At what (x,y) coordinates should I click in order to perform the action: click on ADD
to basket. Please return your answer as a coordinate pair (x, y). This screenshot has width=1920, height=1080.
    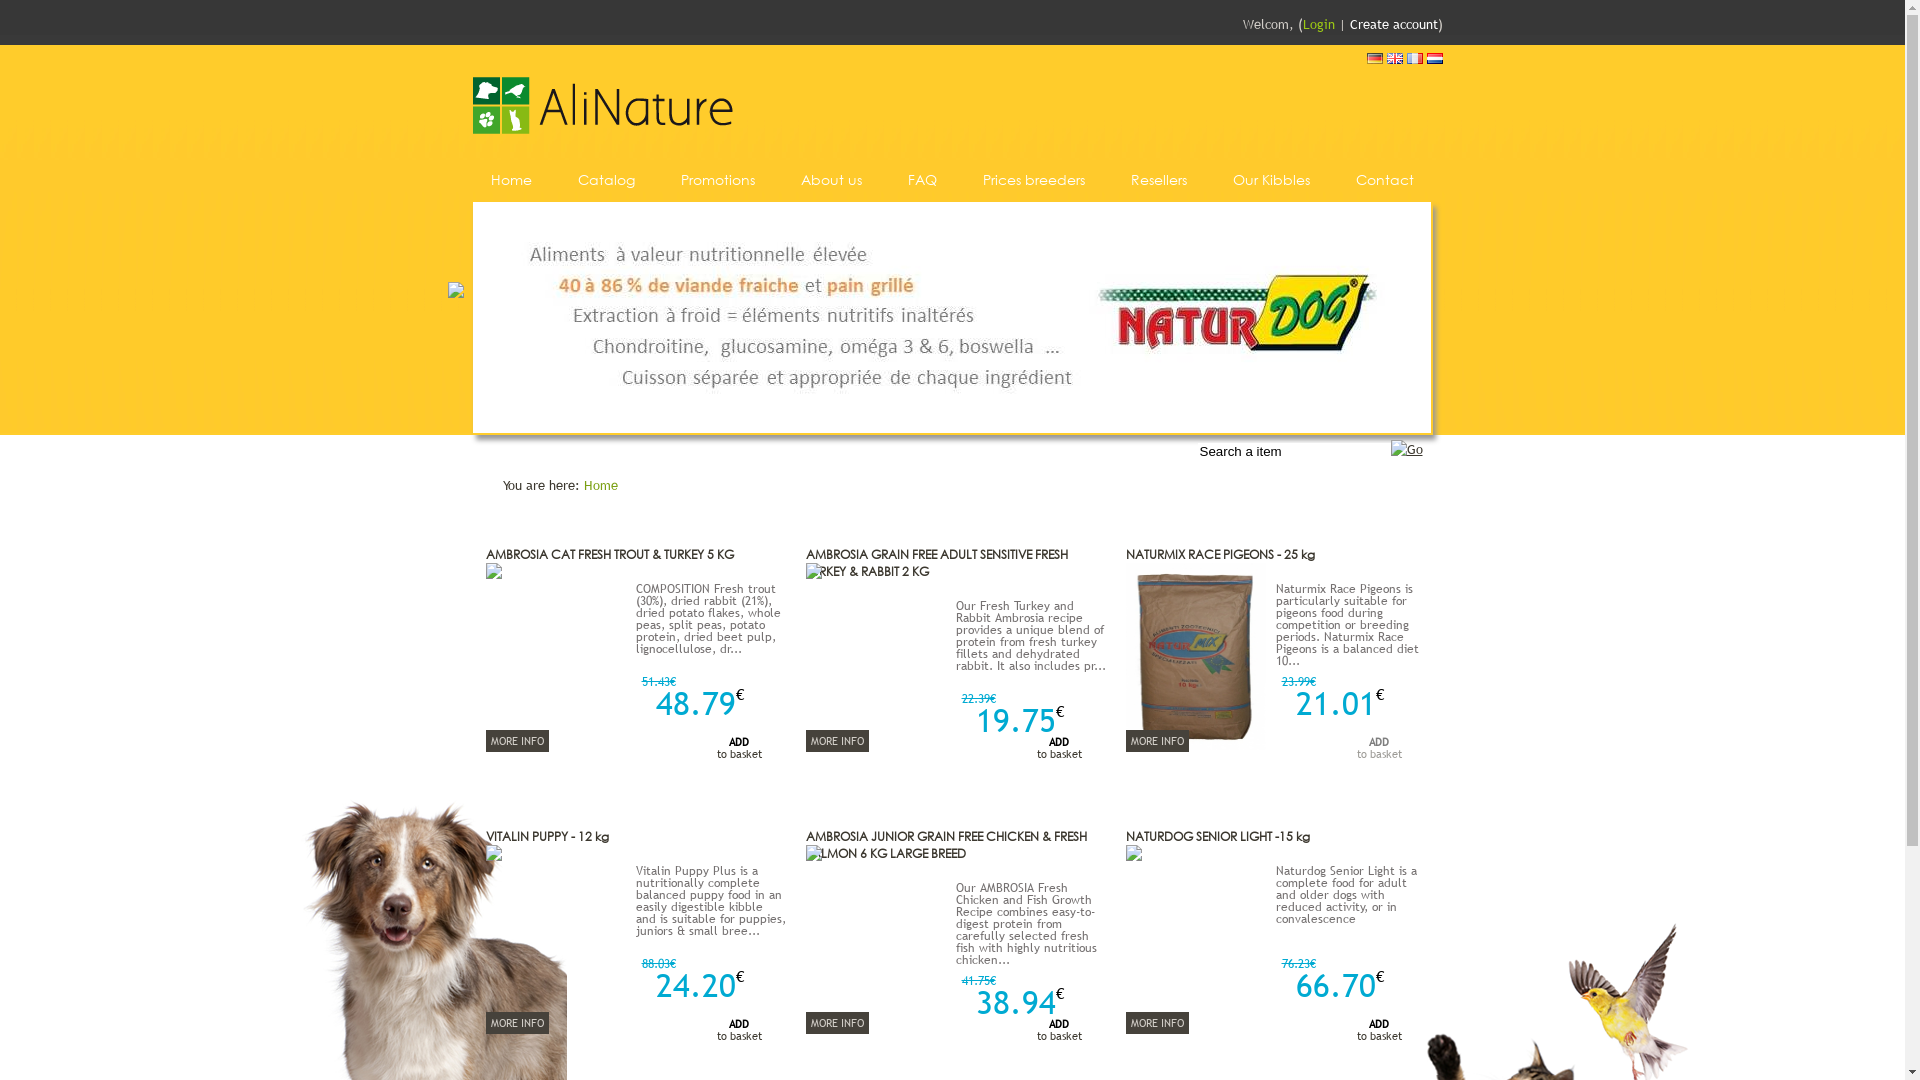
    Looking at the image, I should click on (717, 1033).